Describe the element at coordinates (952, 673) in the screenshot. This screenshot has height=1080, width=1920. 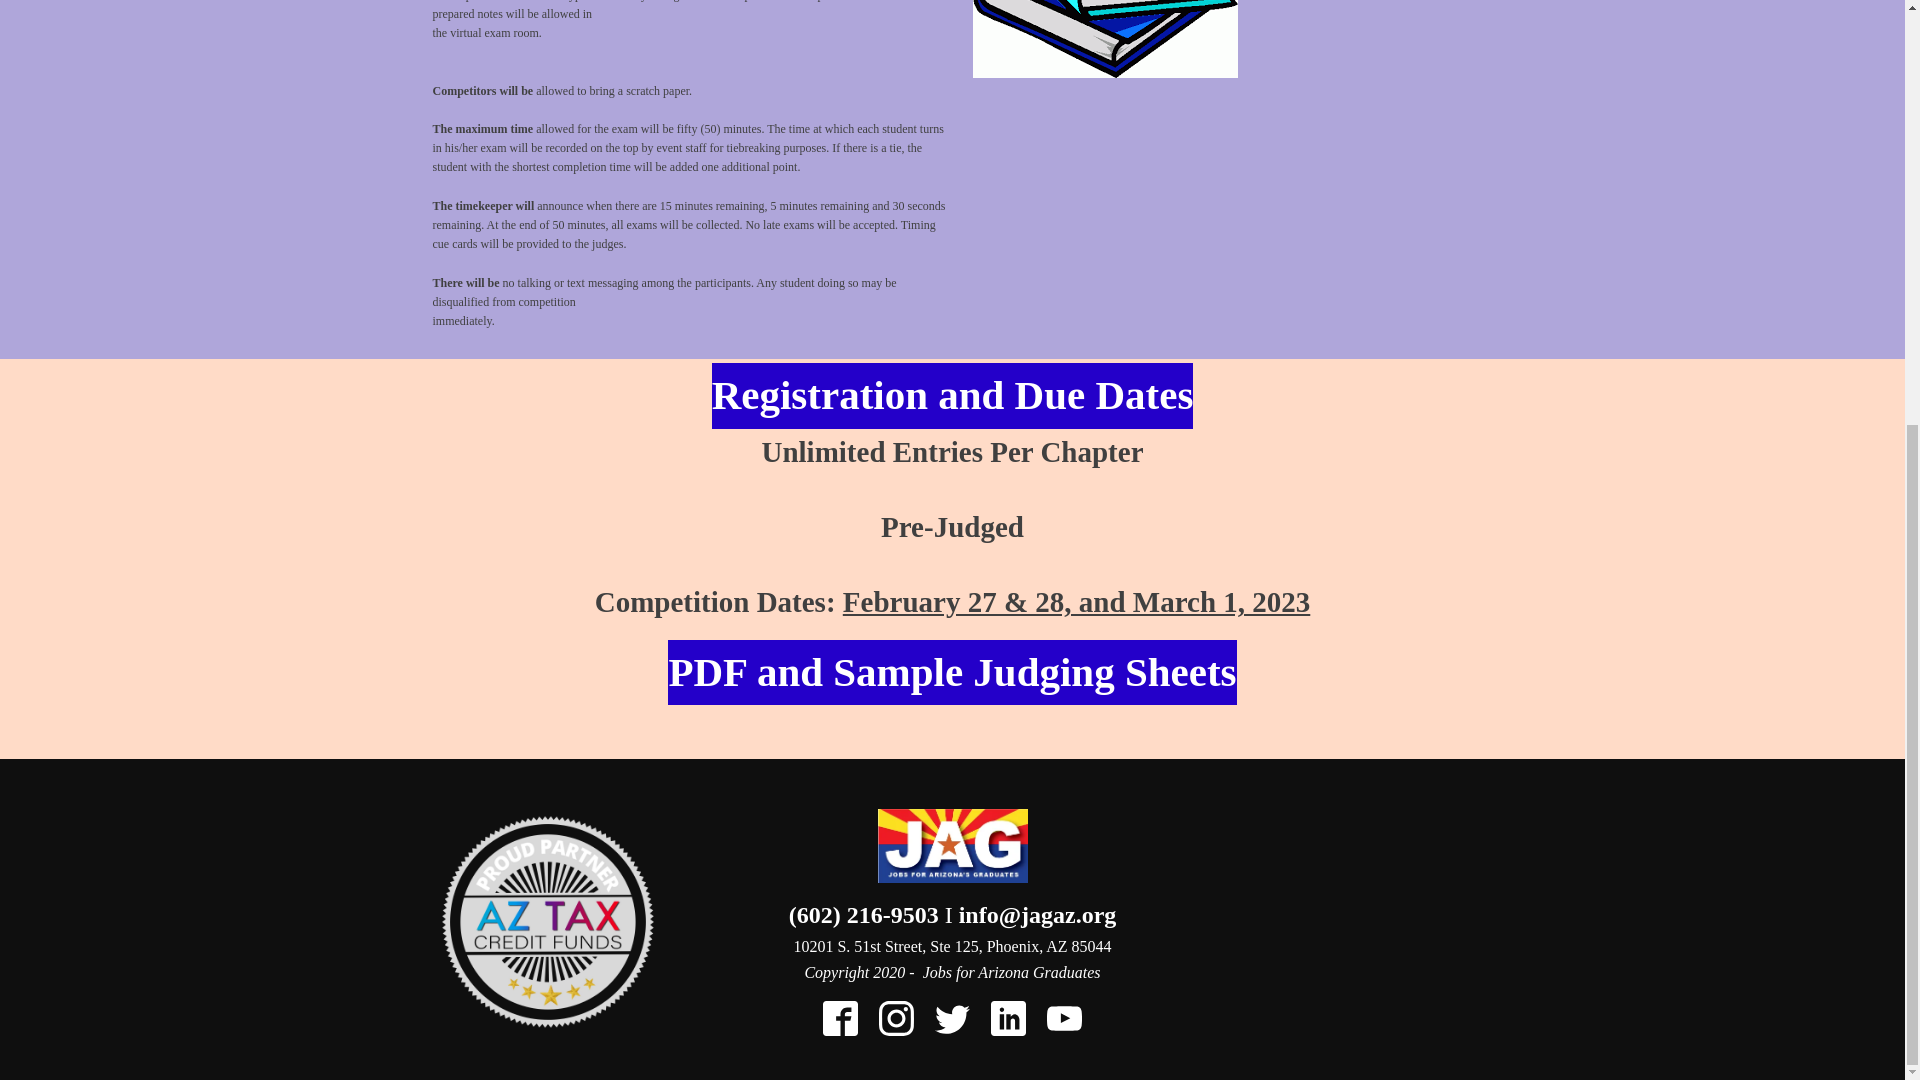
I see `PDF and Sample Judging Sheets` at that location.